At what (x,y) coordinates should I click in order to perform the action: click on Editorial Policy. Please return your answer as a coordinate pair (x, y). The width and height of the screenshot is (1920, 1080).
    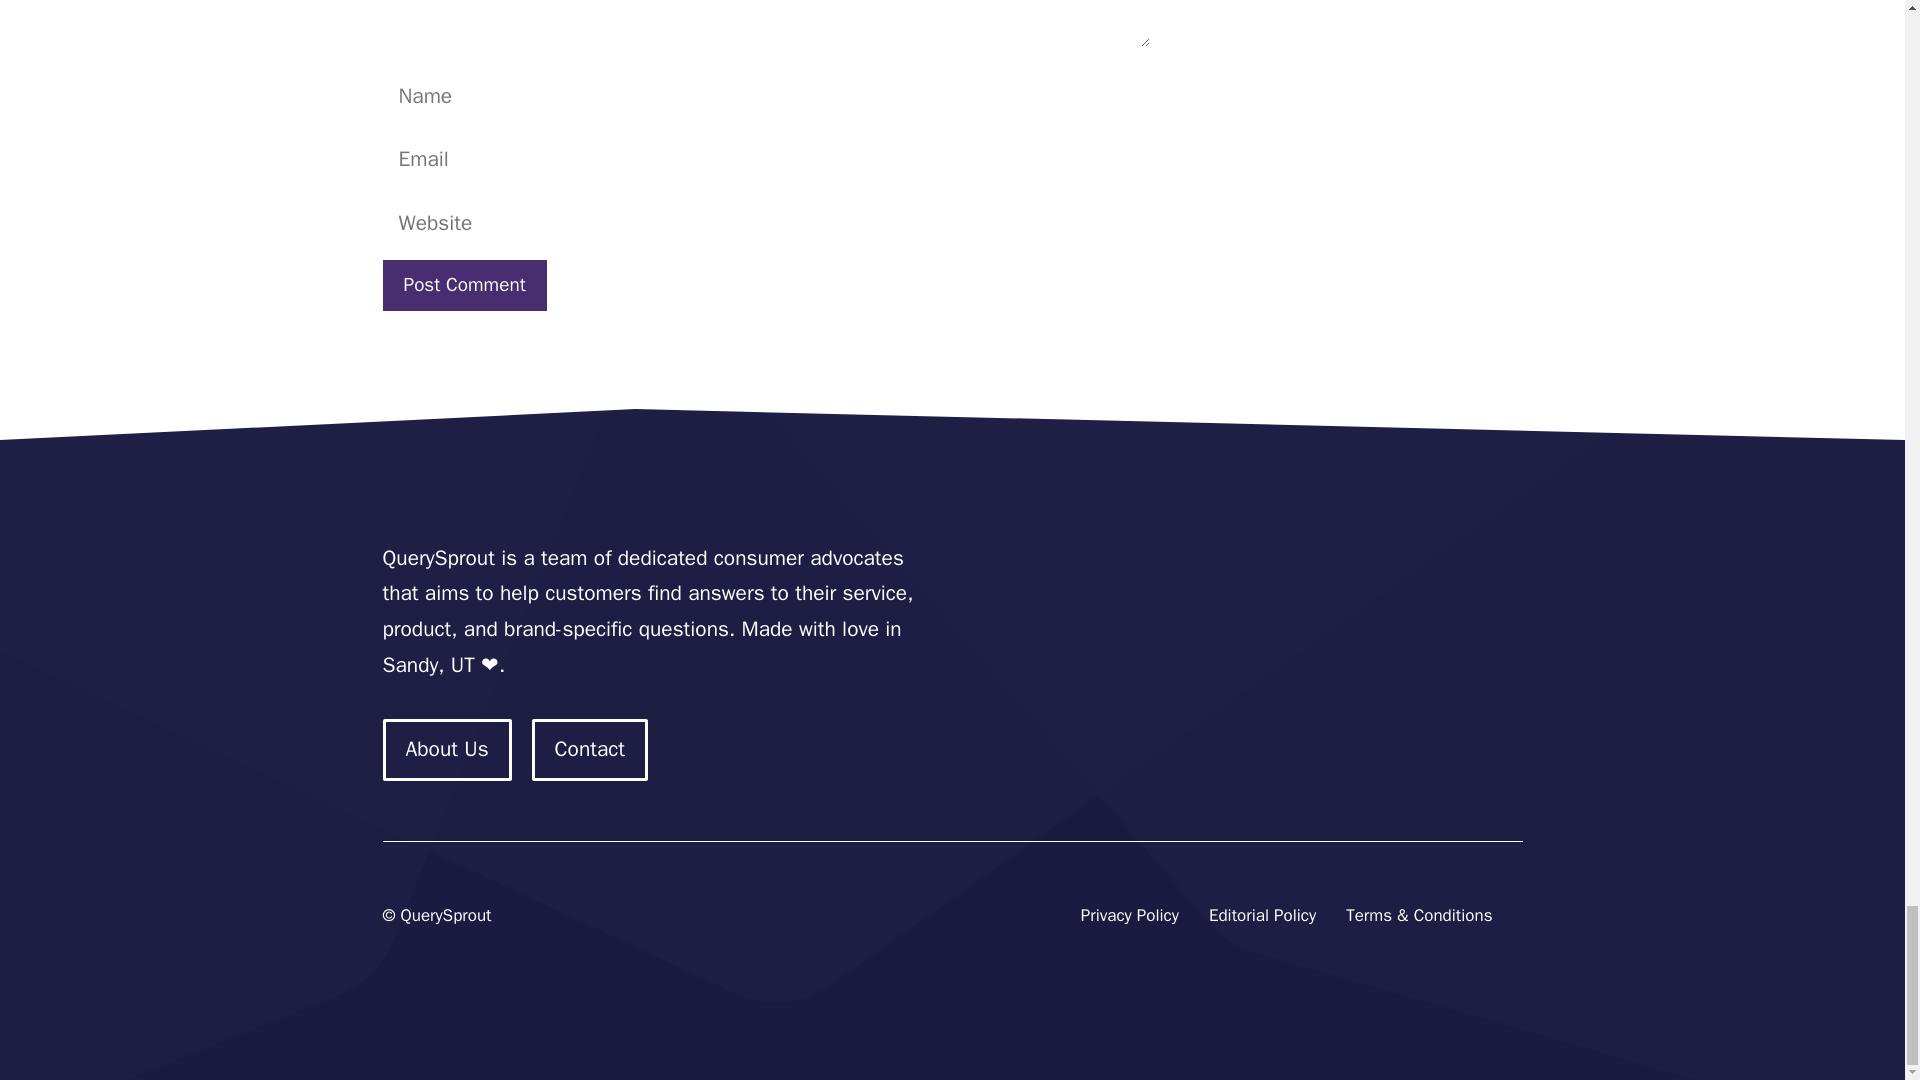
    Looking at the image, I should click on (1262, 916).